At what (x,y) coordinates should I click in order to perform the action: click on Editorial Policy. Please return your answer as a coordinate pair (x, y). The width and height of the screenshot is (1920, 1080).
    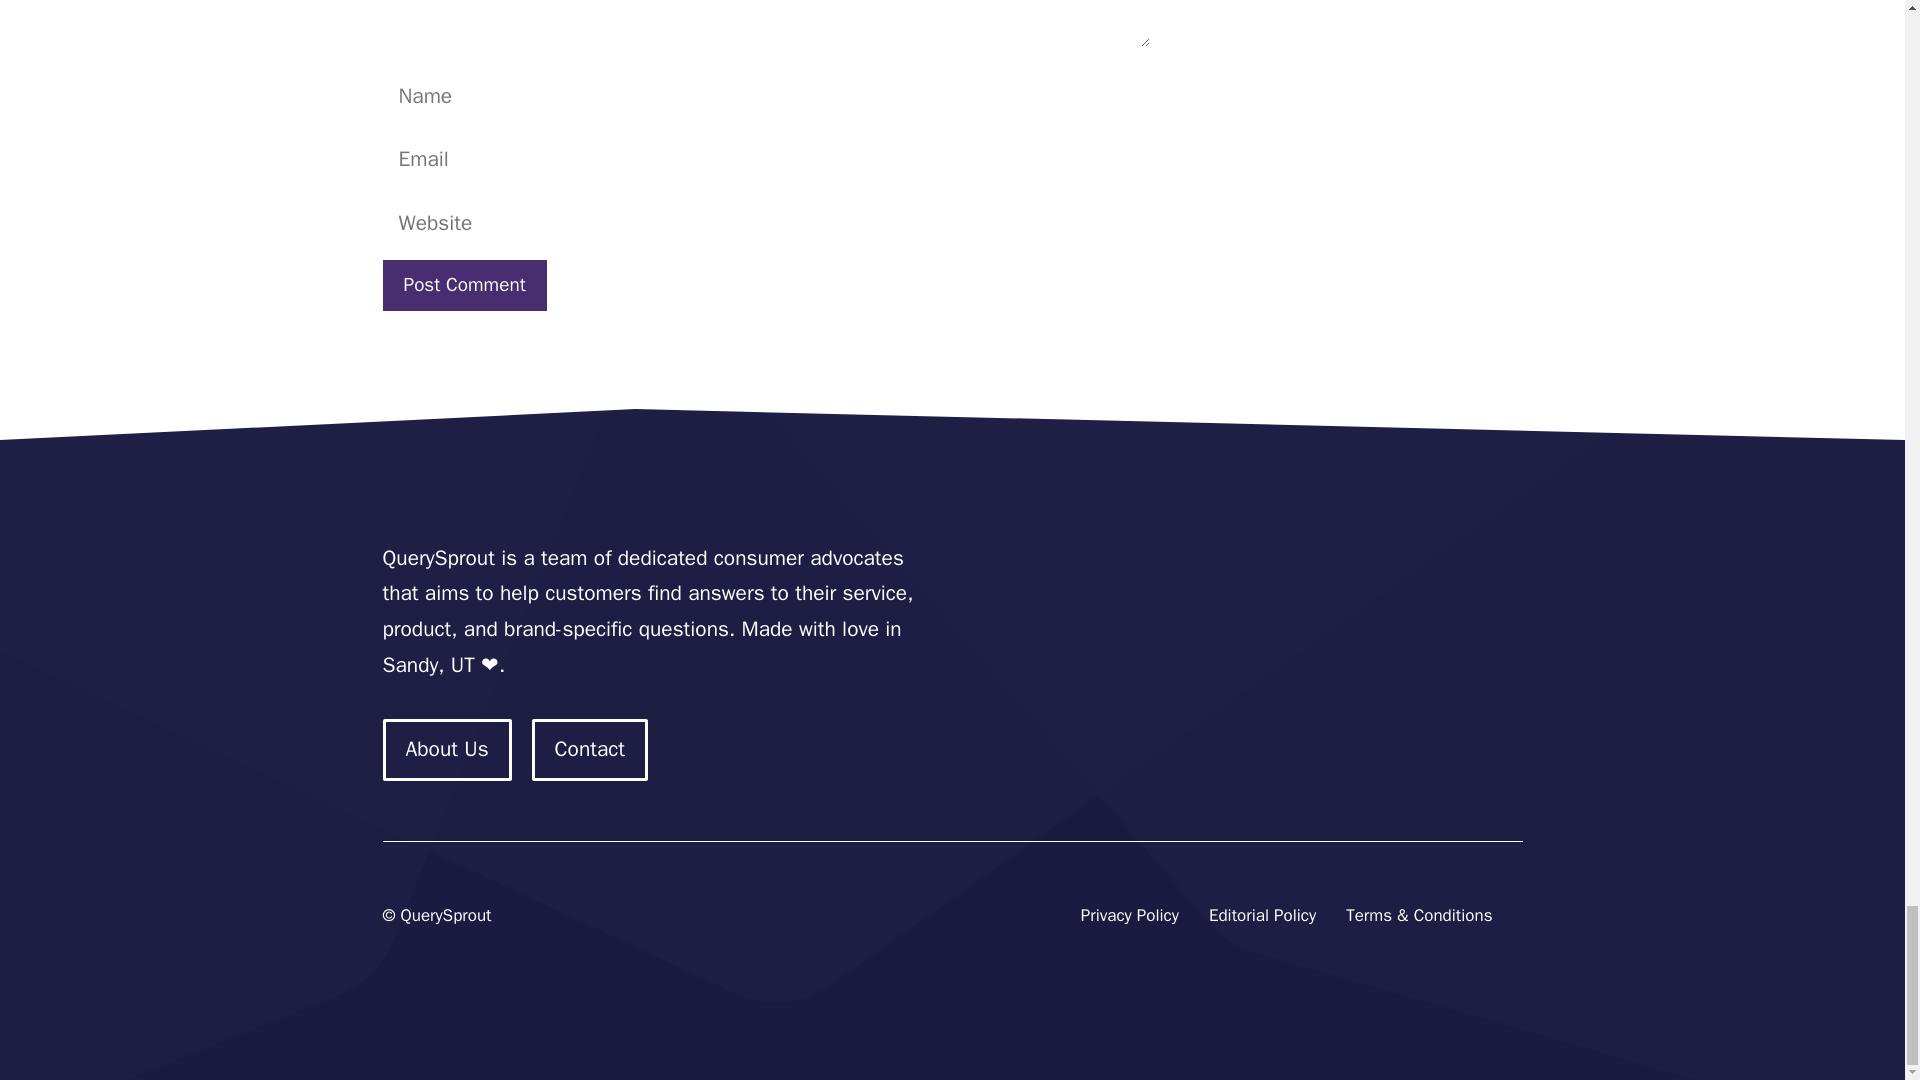
    Looking at the image, I should click on (1262, 916).